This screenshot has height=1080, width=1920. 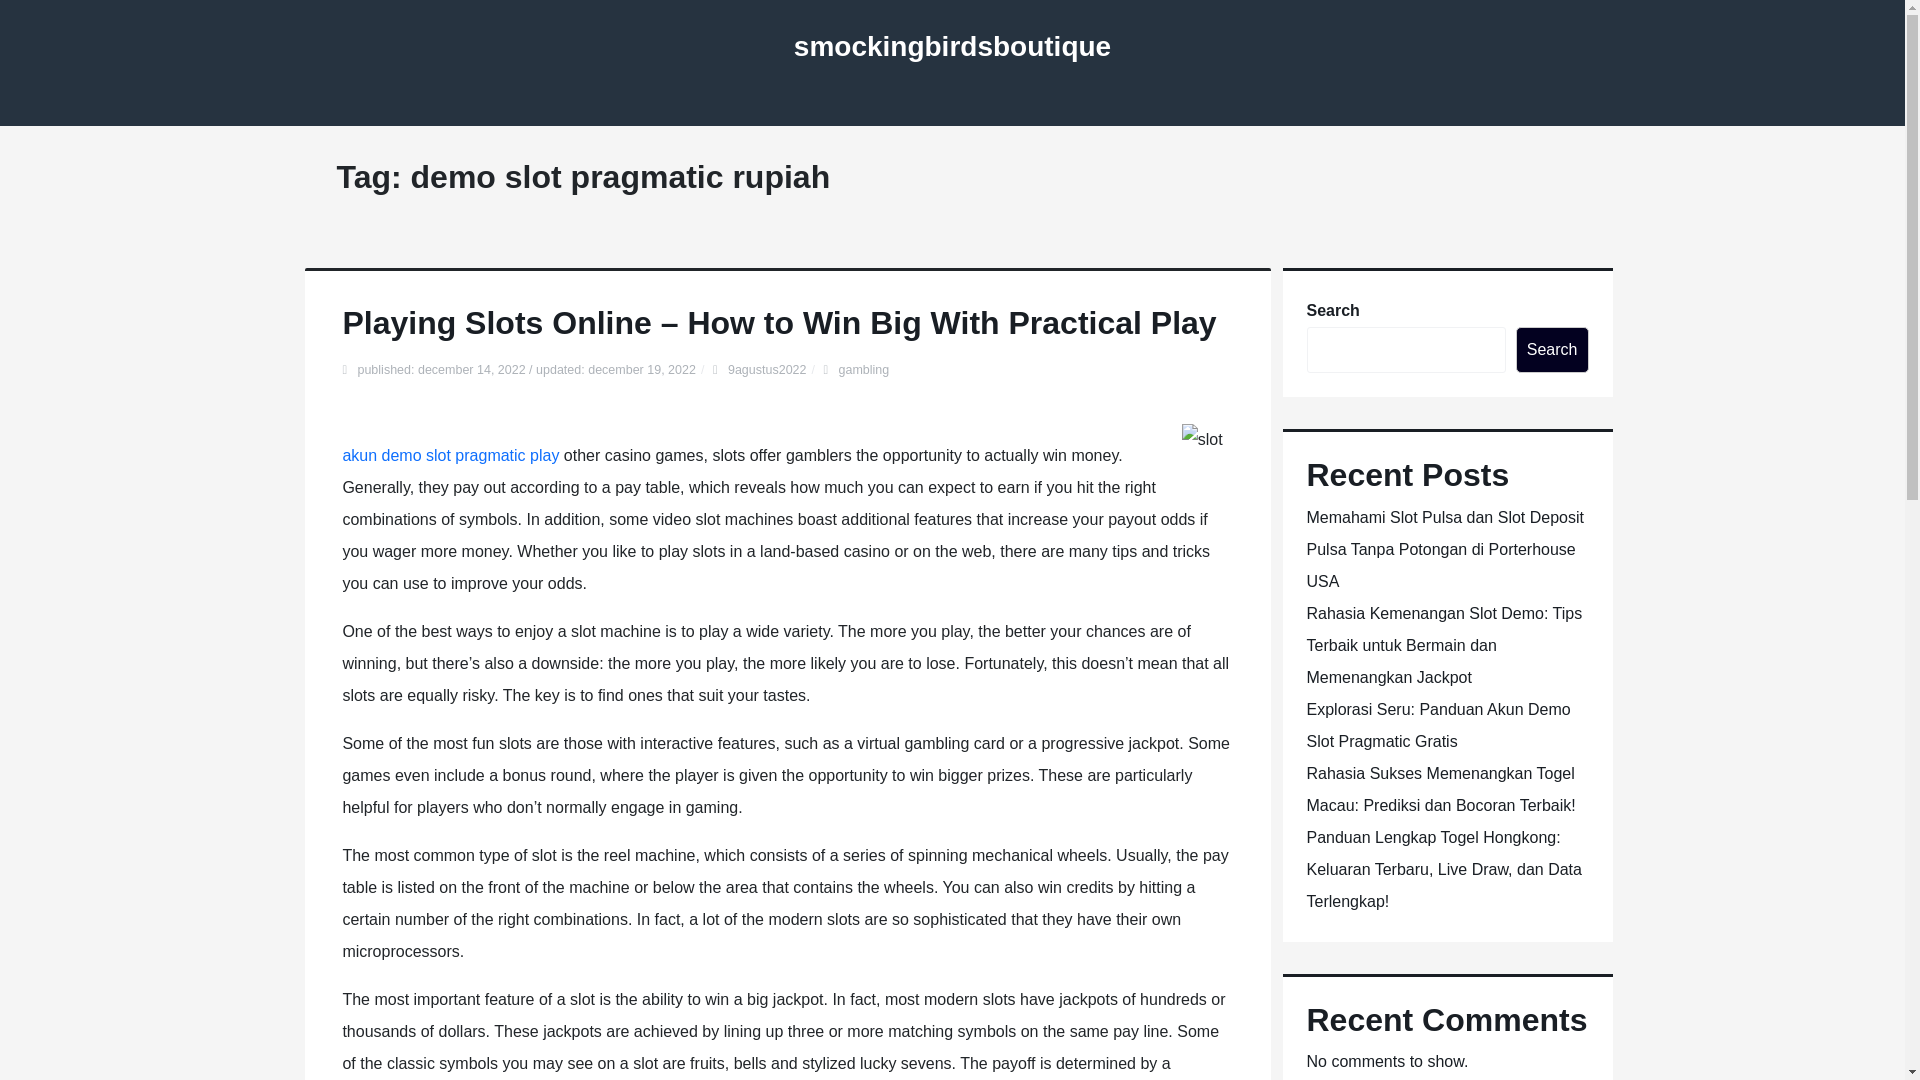 I want to click on Search, so click(x=1552, y=350).